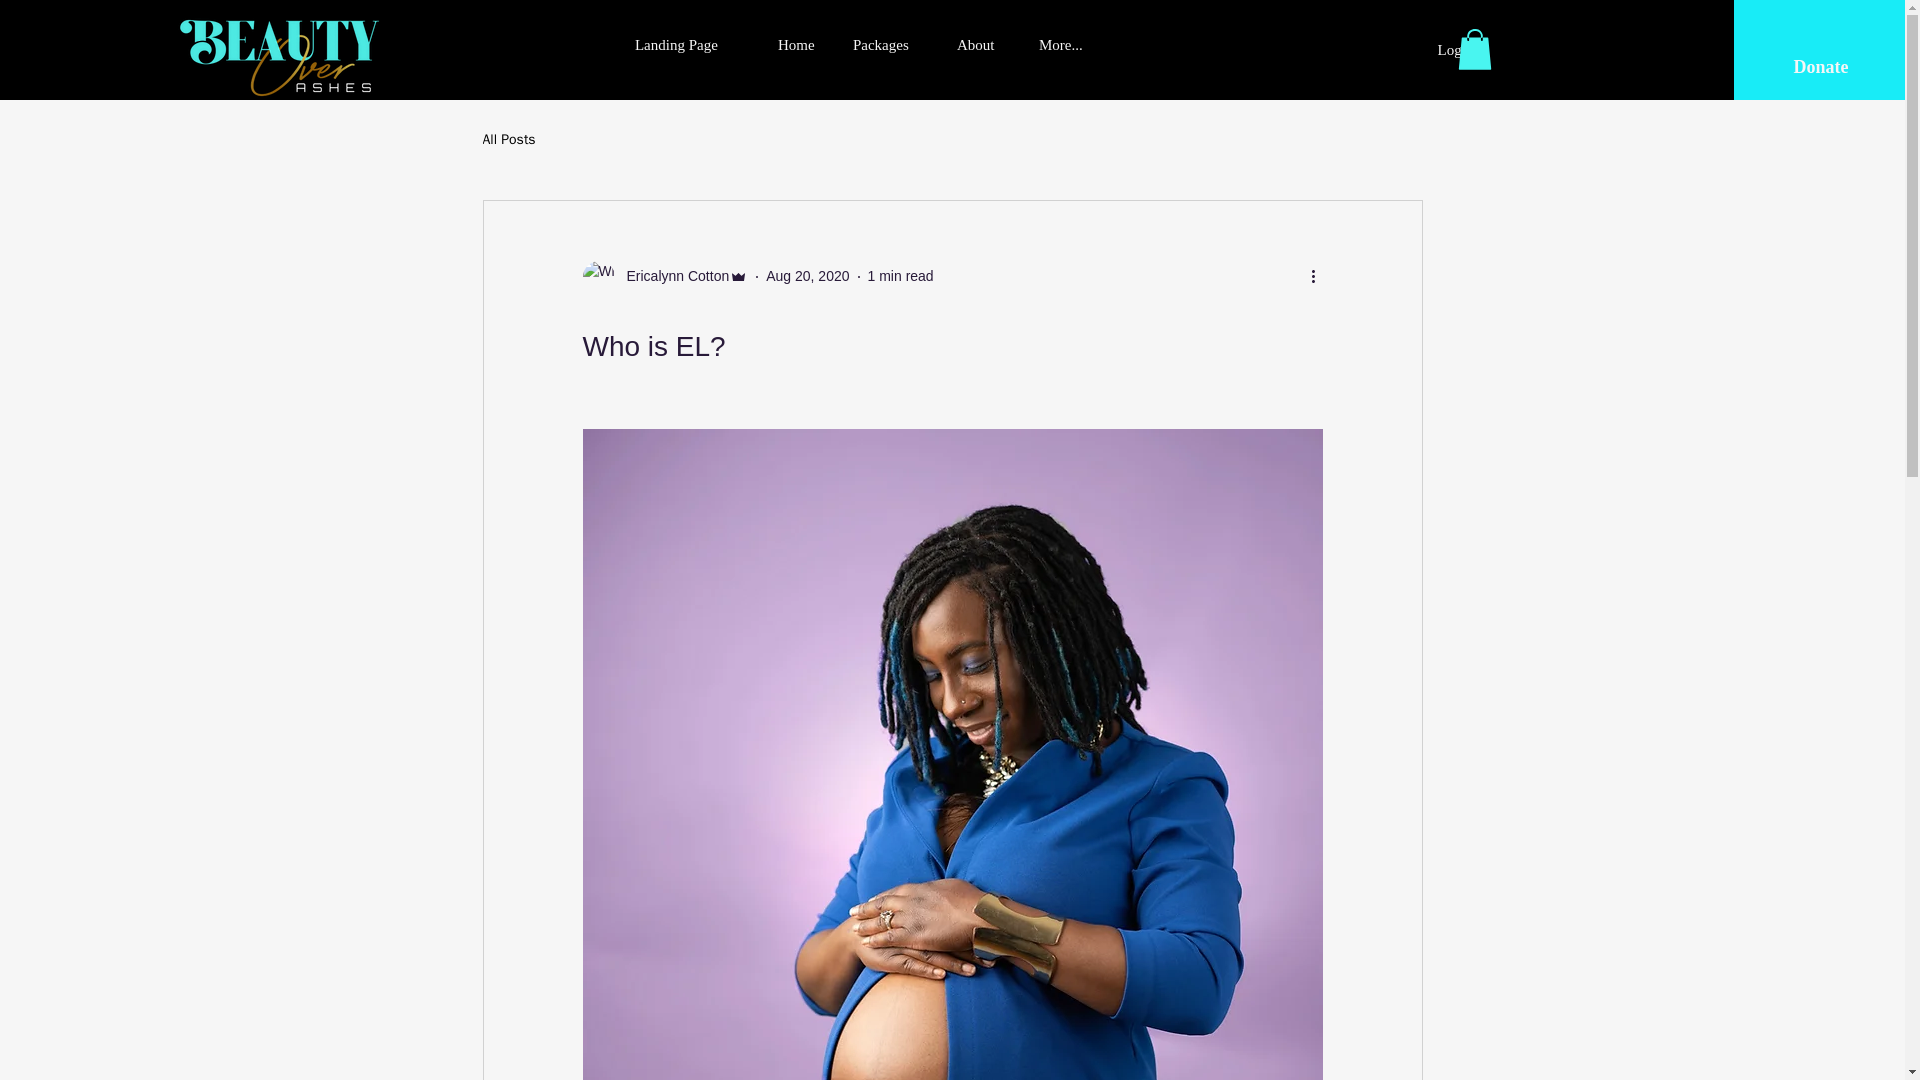 The width and height of the screenshot is (1920, 1080). Describe the element at coordinates (664, 276) in the screenshot. I see `Ericalynn Cotton` at that location.